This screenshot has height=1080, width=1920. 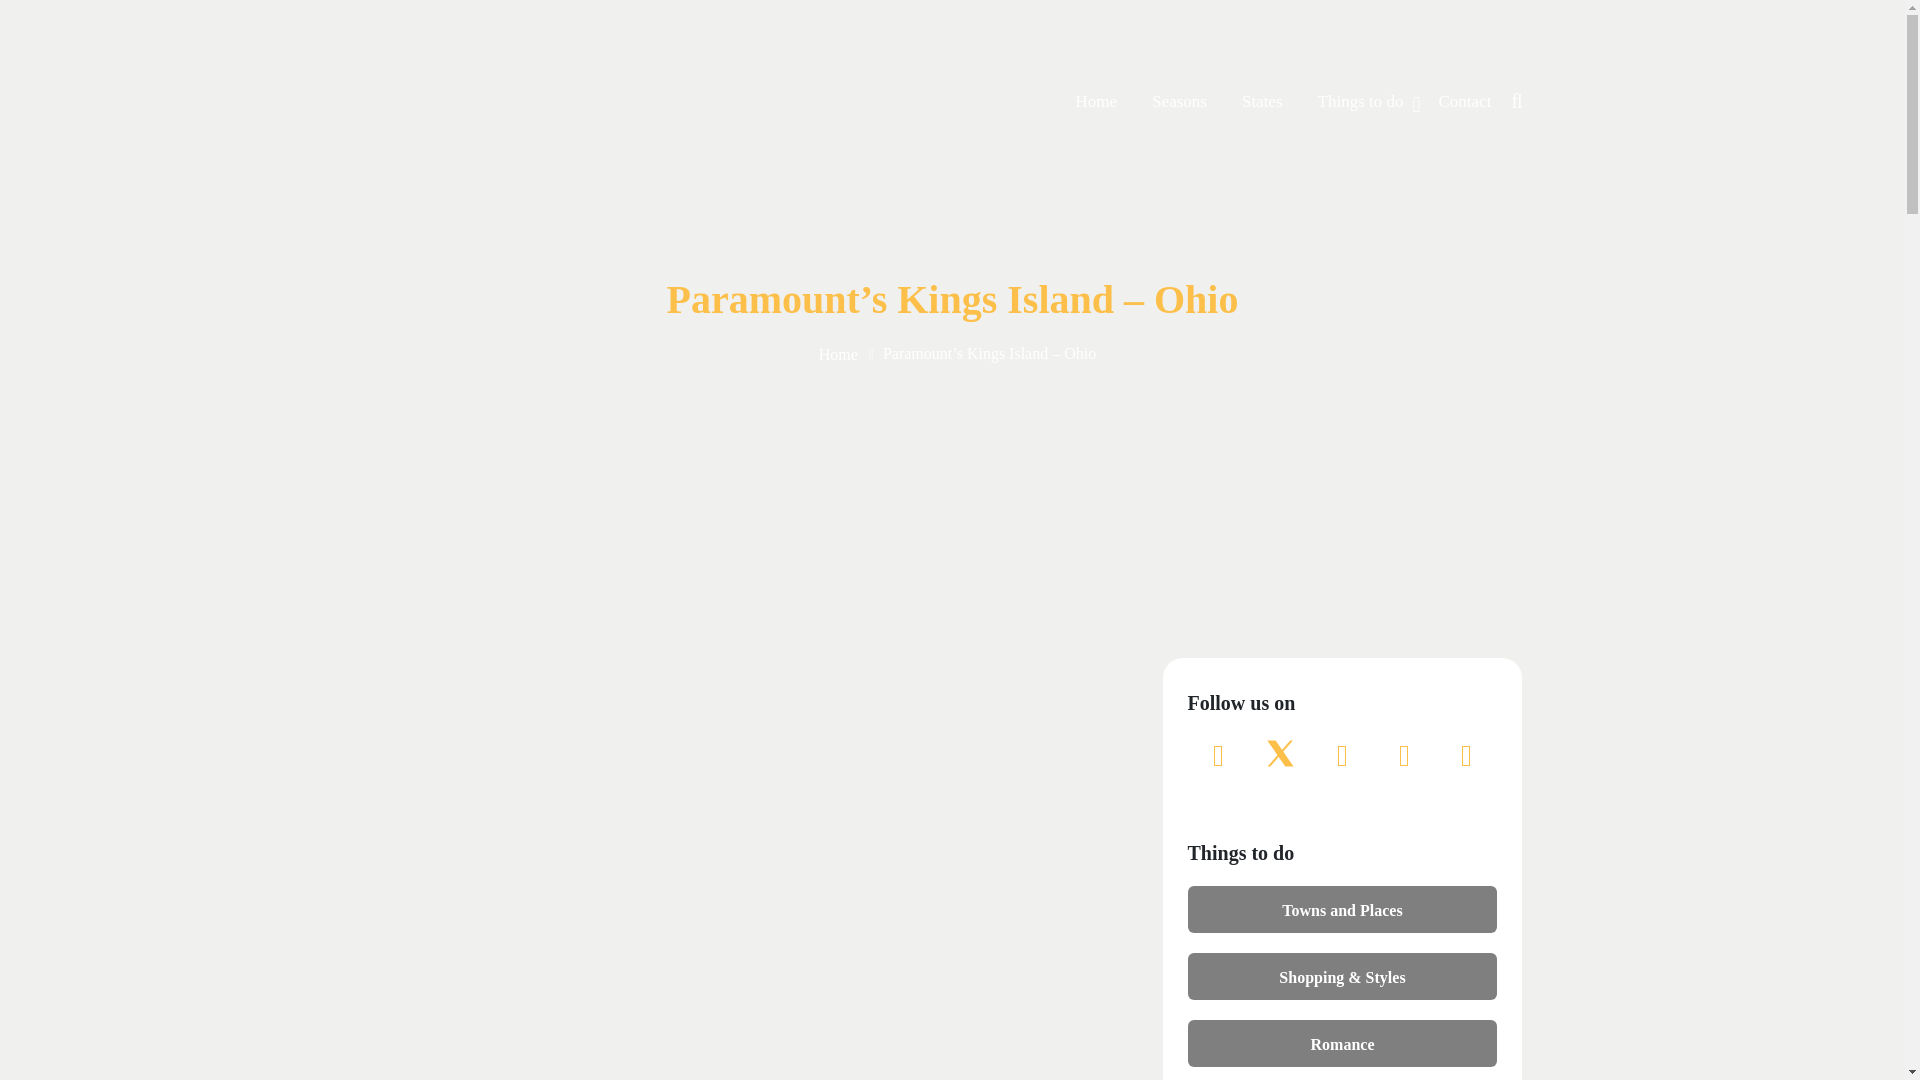 What do you see at coordinates (1342, 1042) in the screenshot?
I see `Romance` at bounding box center [1342, 1042].